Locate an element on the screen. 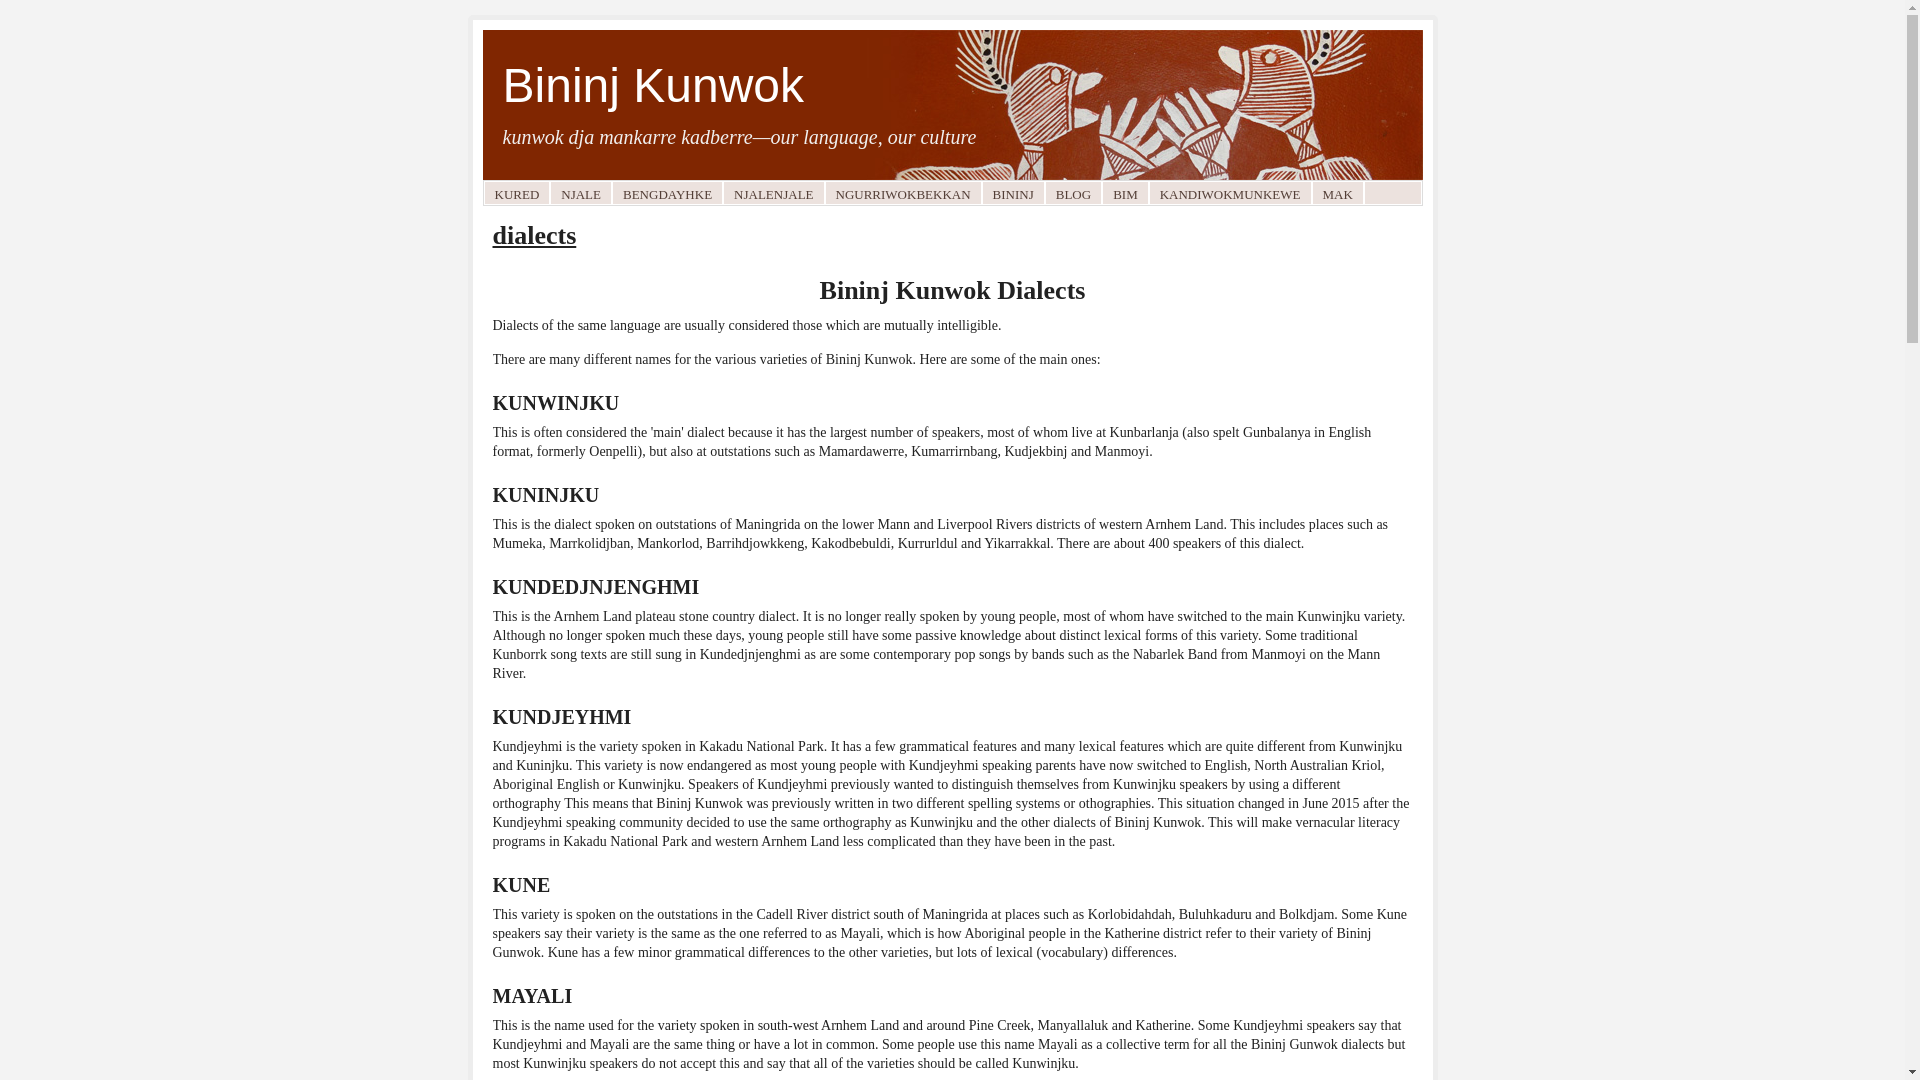  NJALE is located at coordinates (581, 193).